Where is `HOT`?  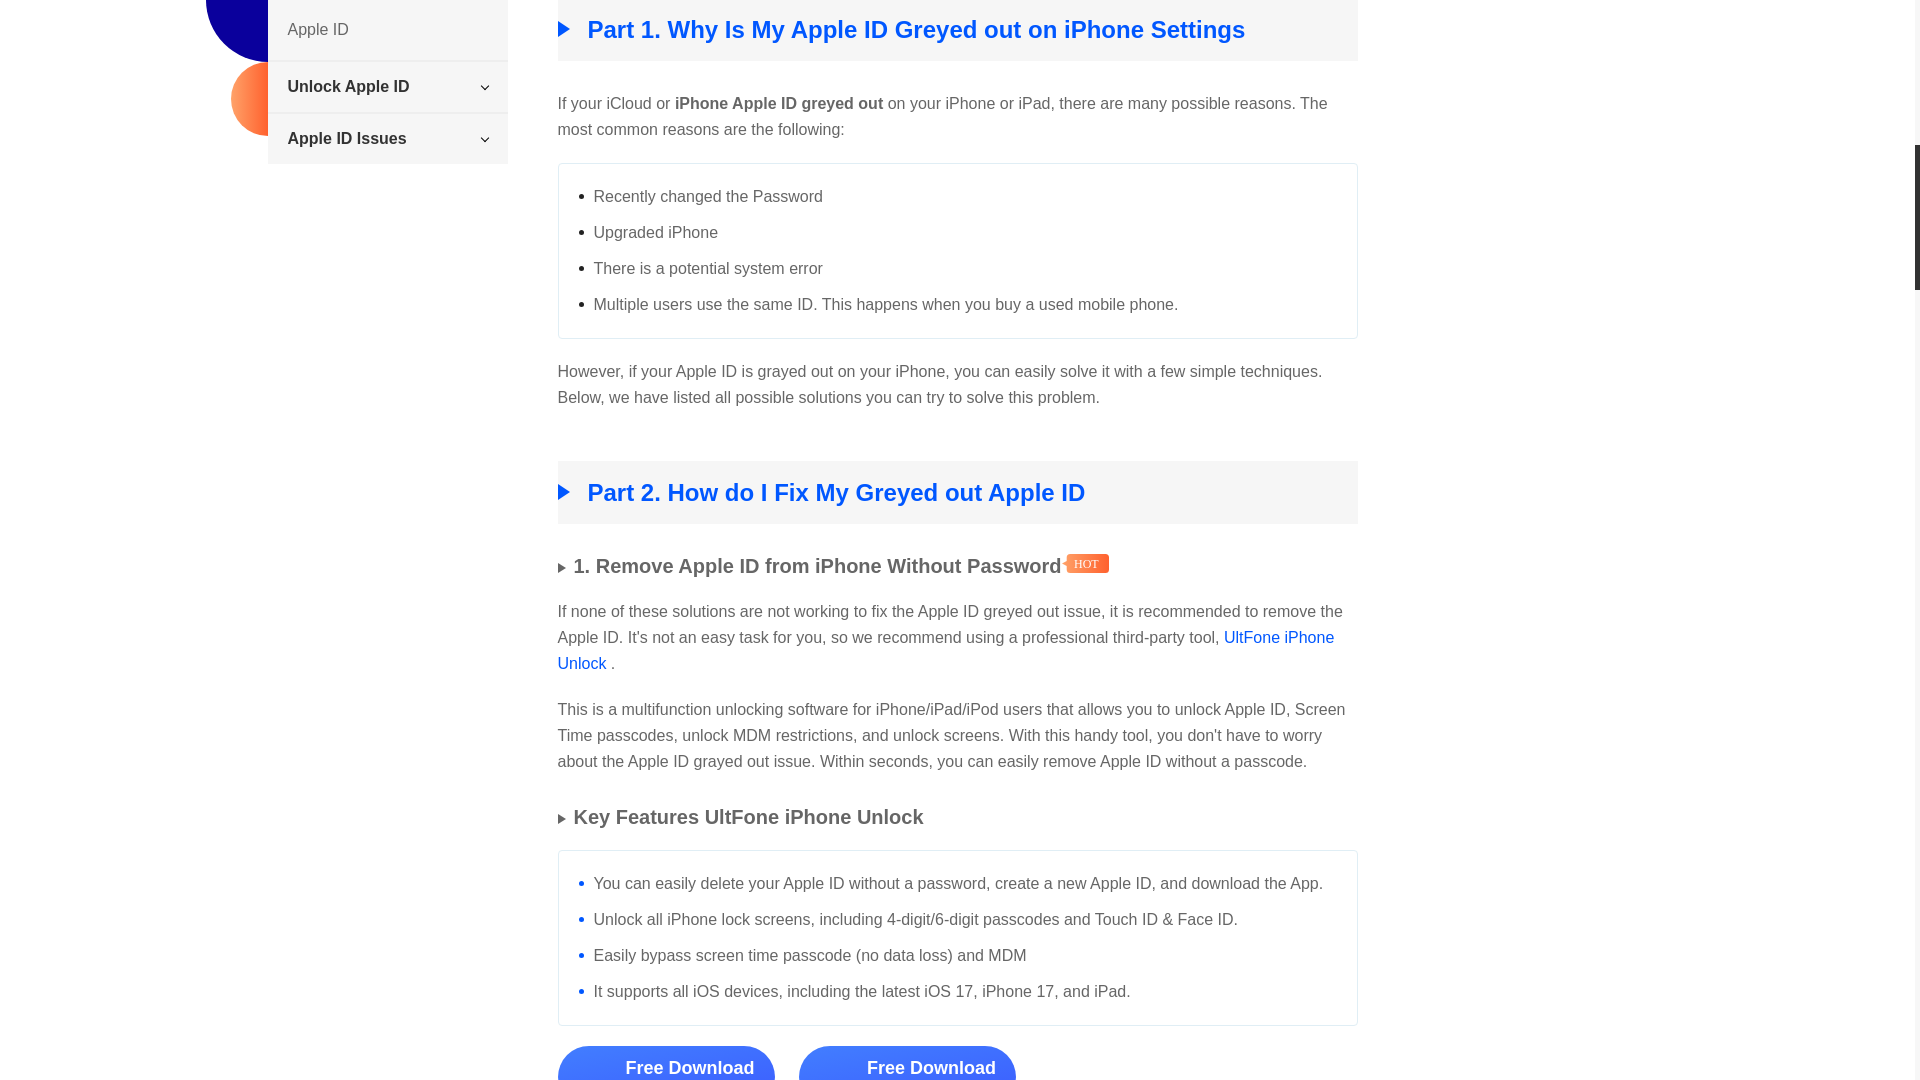
HOT is located at coordinates (1085, 564).